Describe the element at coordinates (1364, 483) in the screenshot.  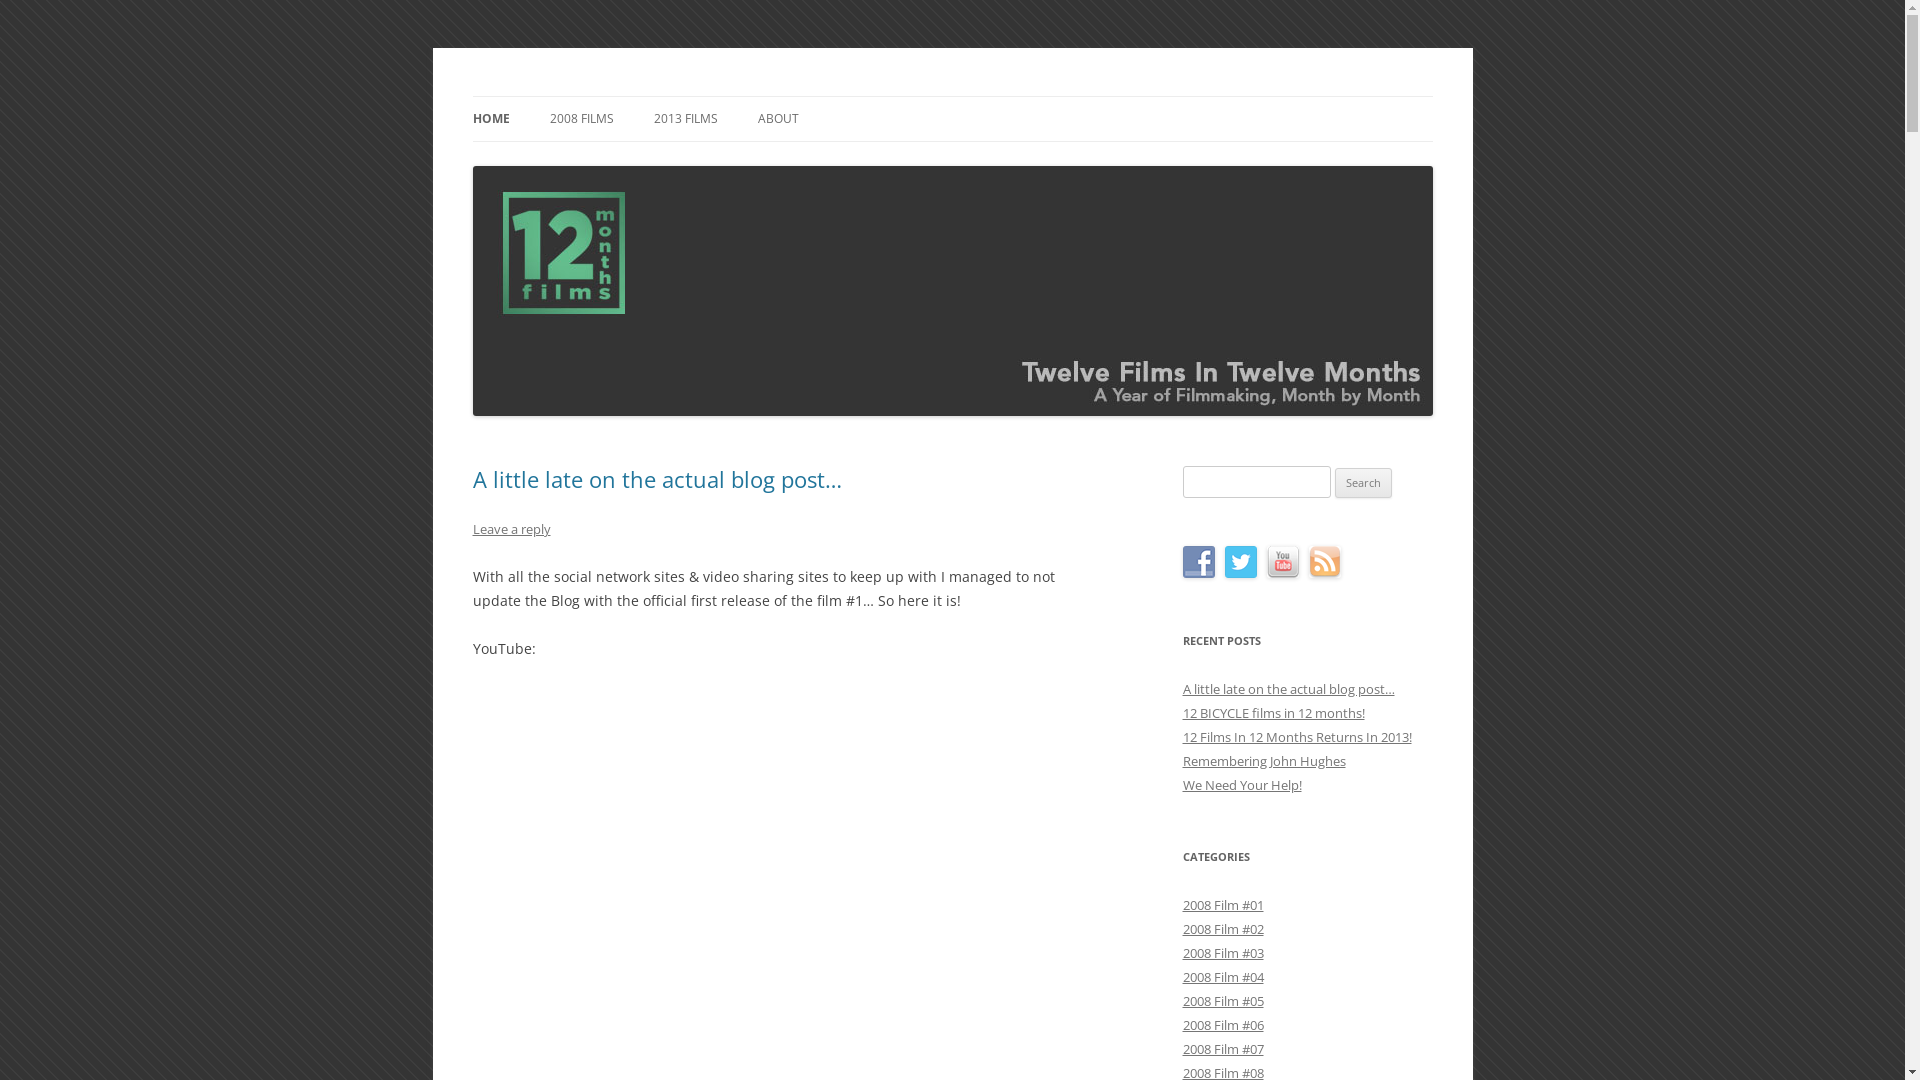
I see `Search` at that location.